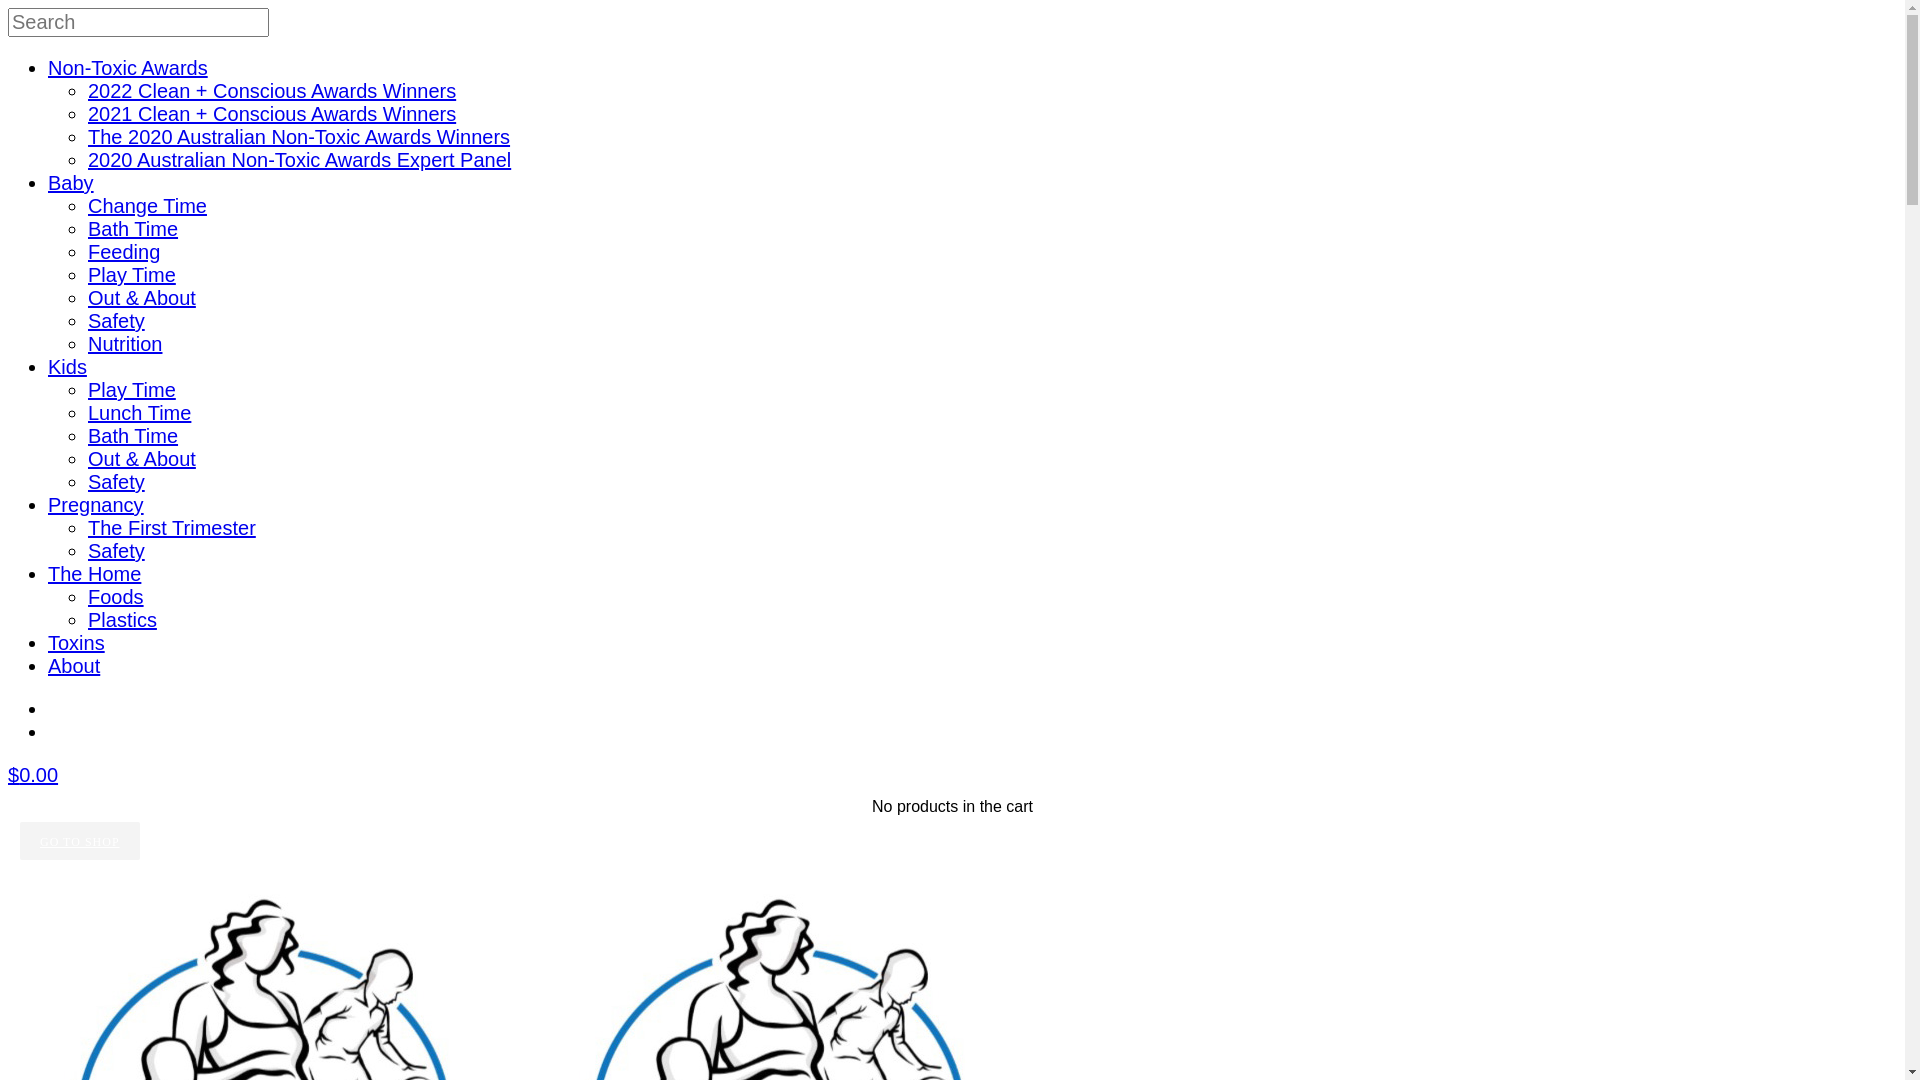  Describe the element at coordinates (76, 643) in the screenshot. I see `Toxins` at that location.